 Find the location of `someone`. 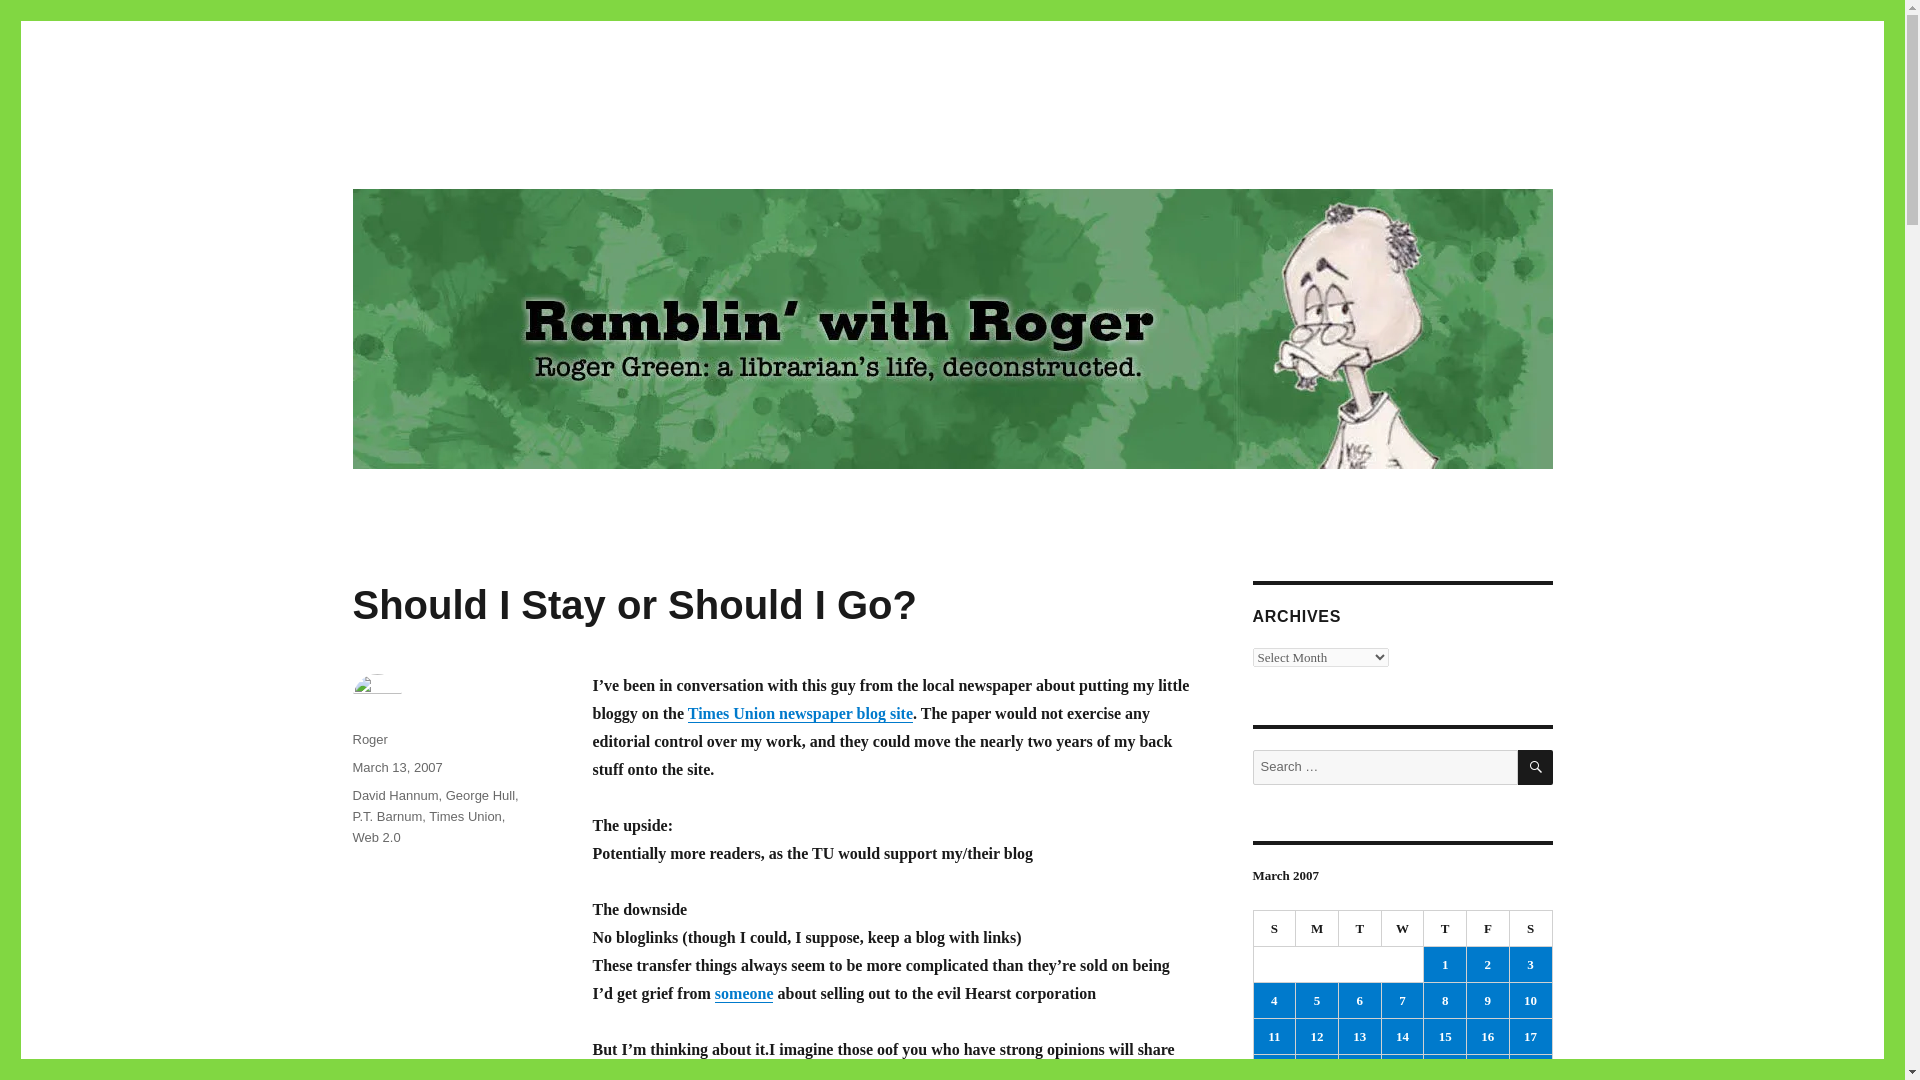

someone is located at coordinates (744, 993).